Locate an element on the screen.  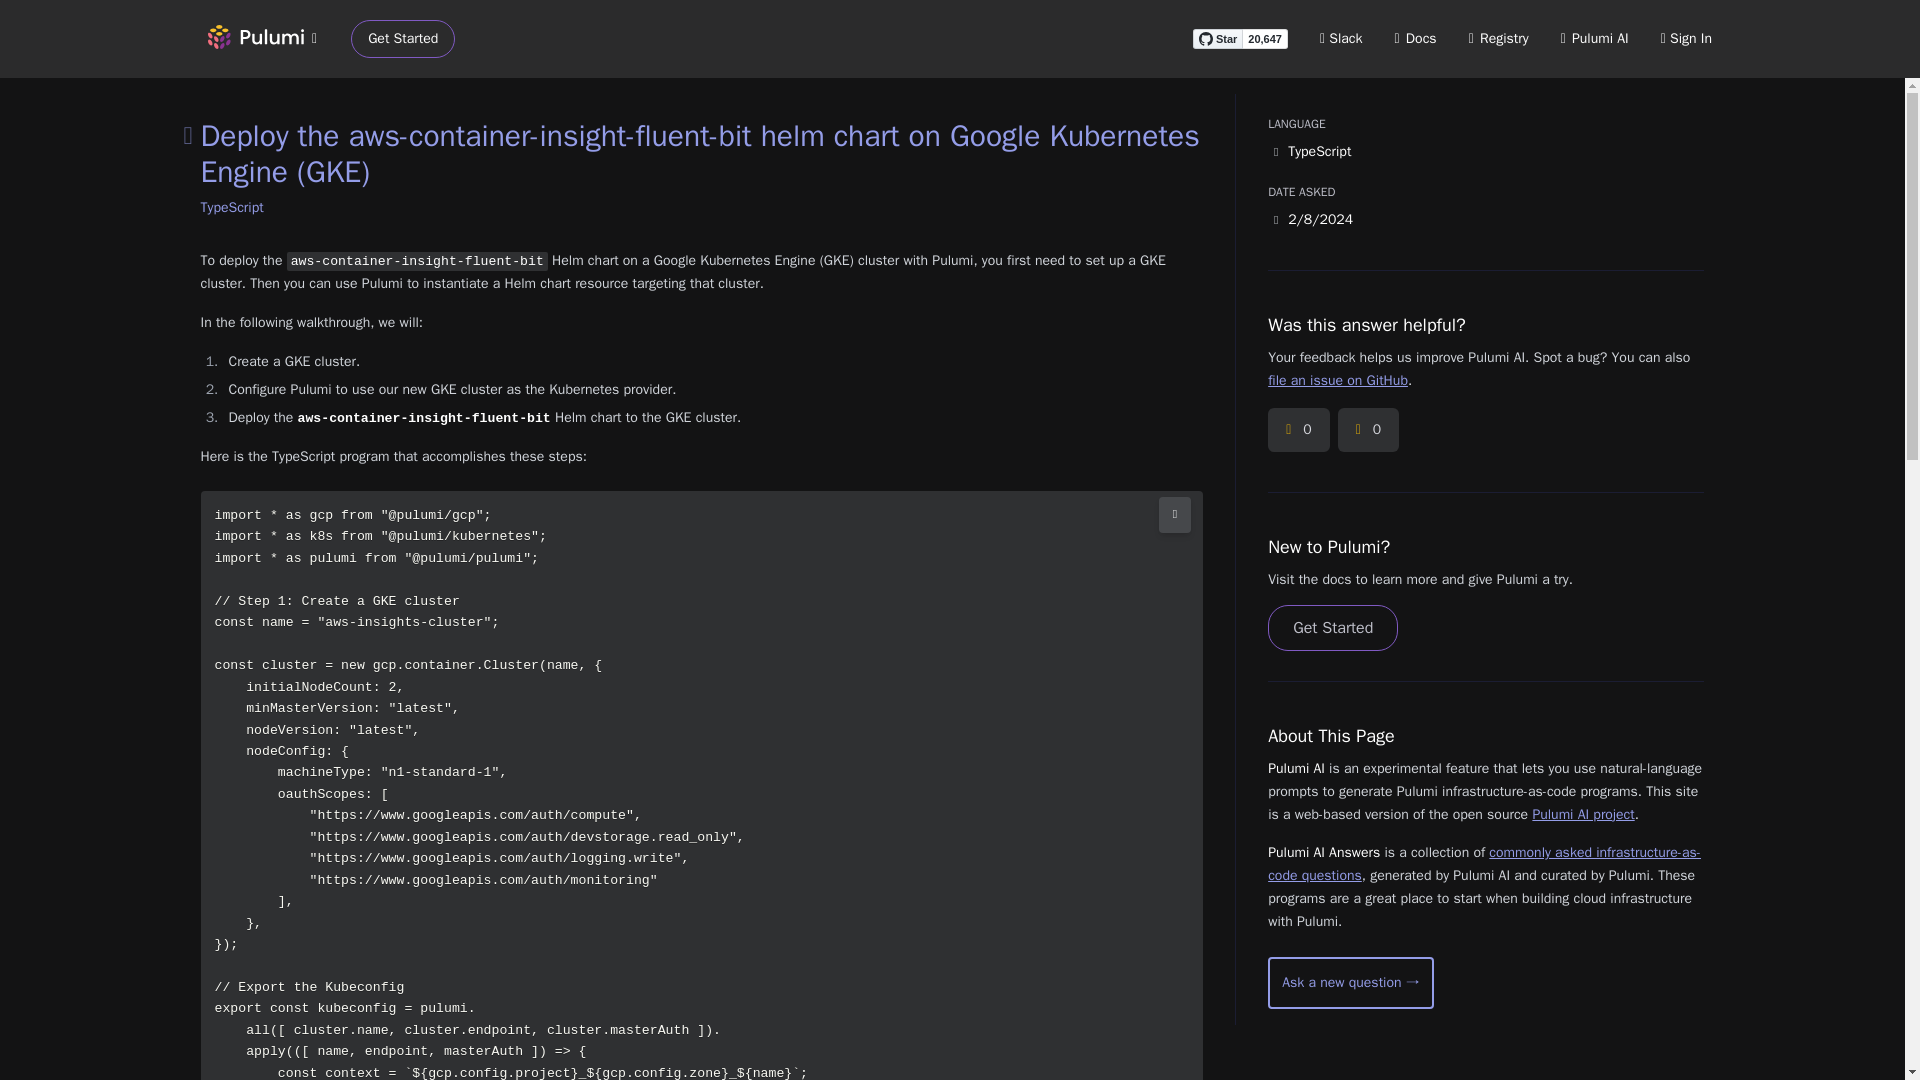
file an issue on GitHub is located at coordinates (1337, 380).